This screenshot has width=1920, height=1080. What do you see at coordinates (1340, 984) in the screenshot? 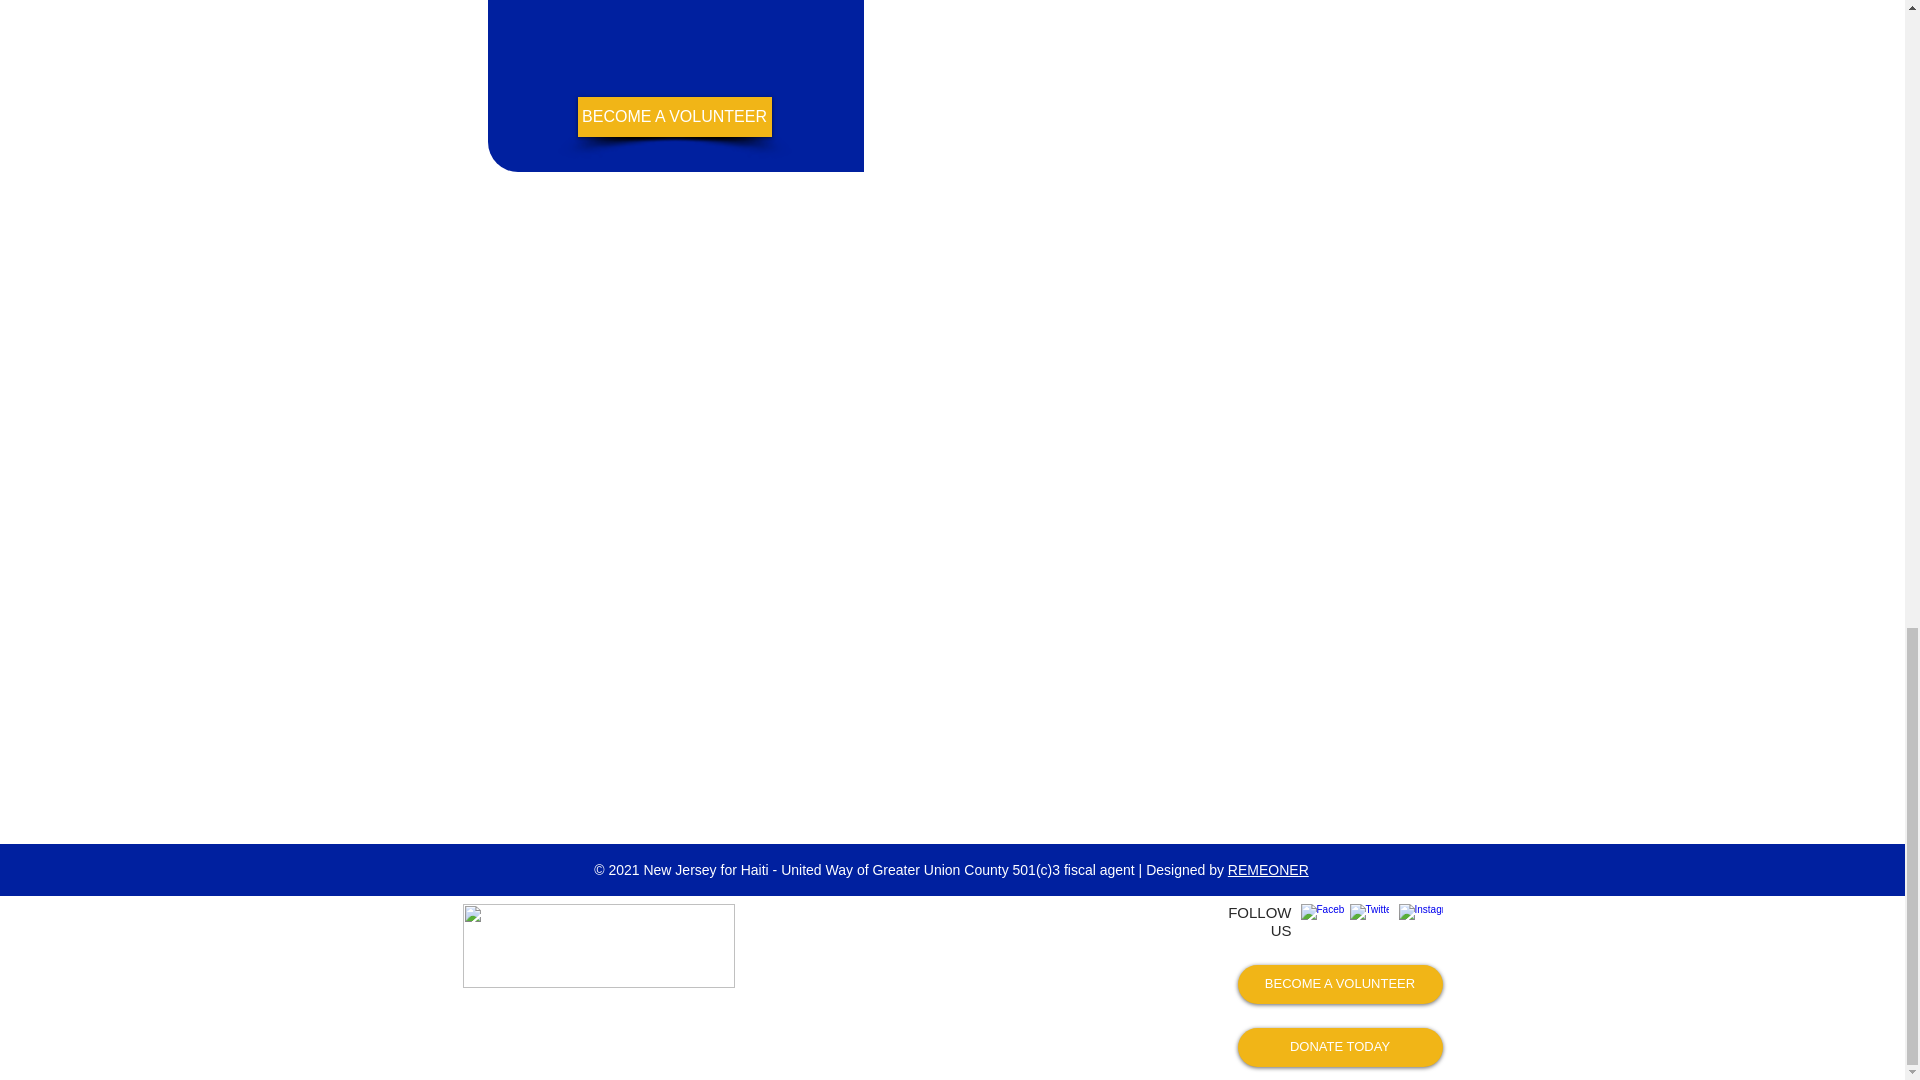
I see `BECOME A VOLUNTEER` at bounding box center [1340, 984].